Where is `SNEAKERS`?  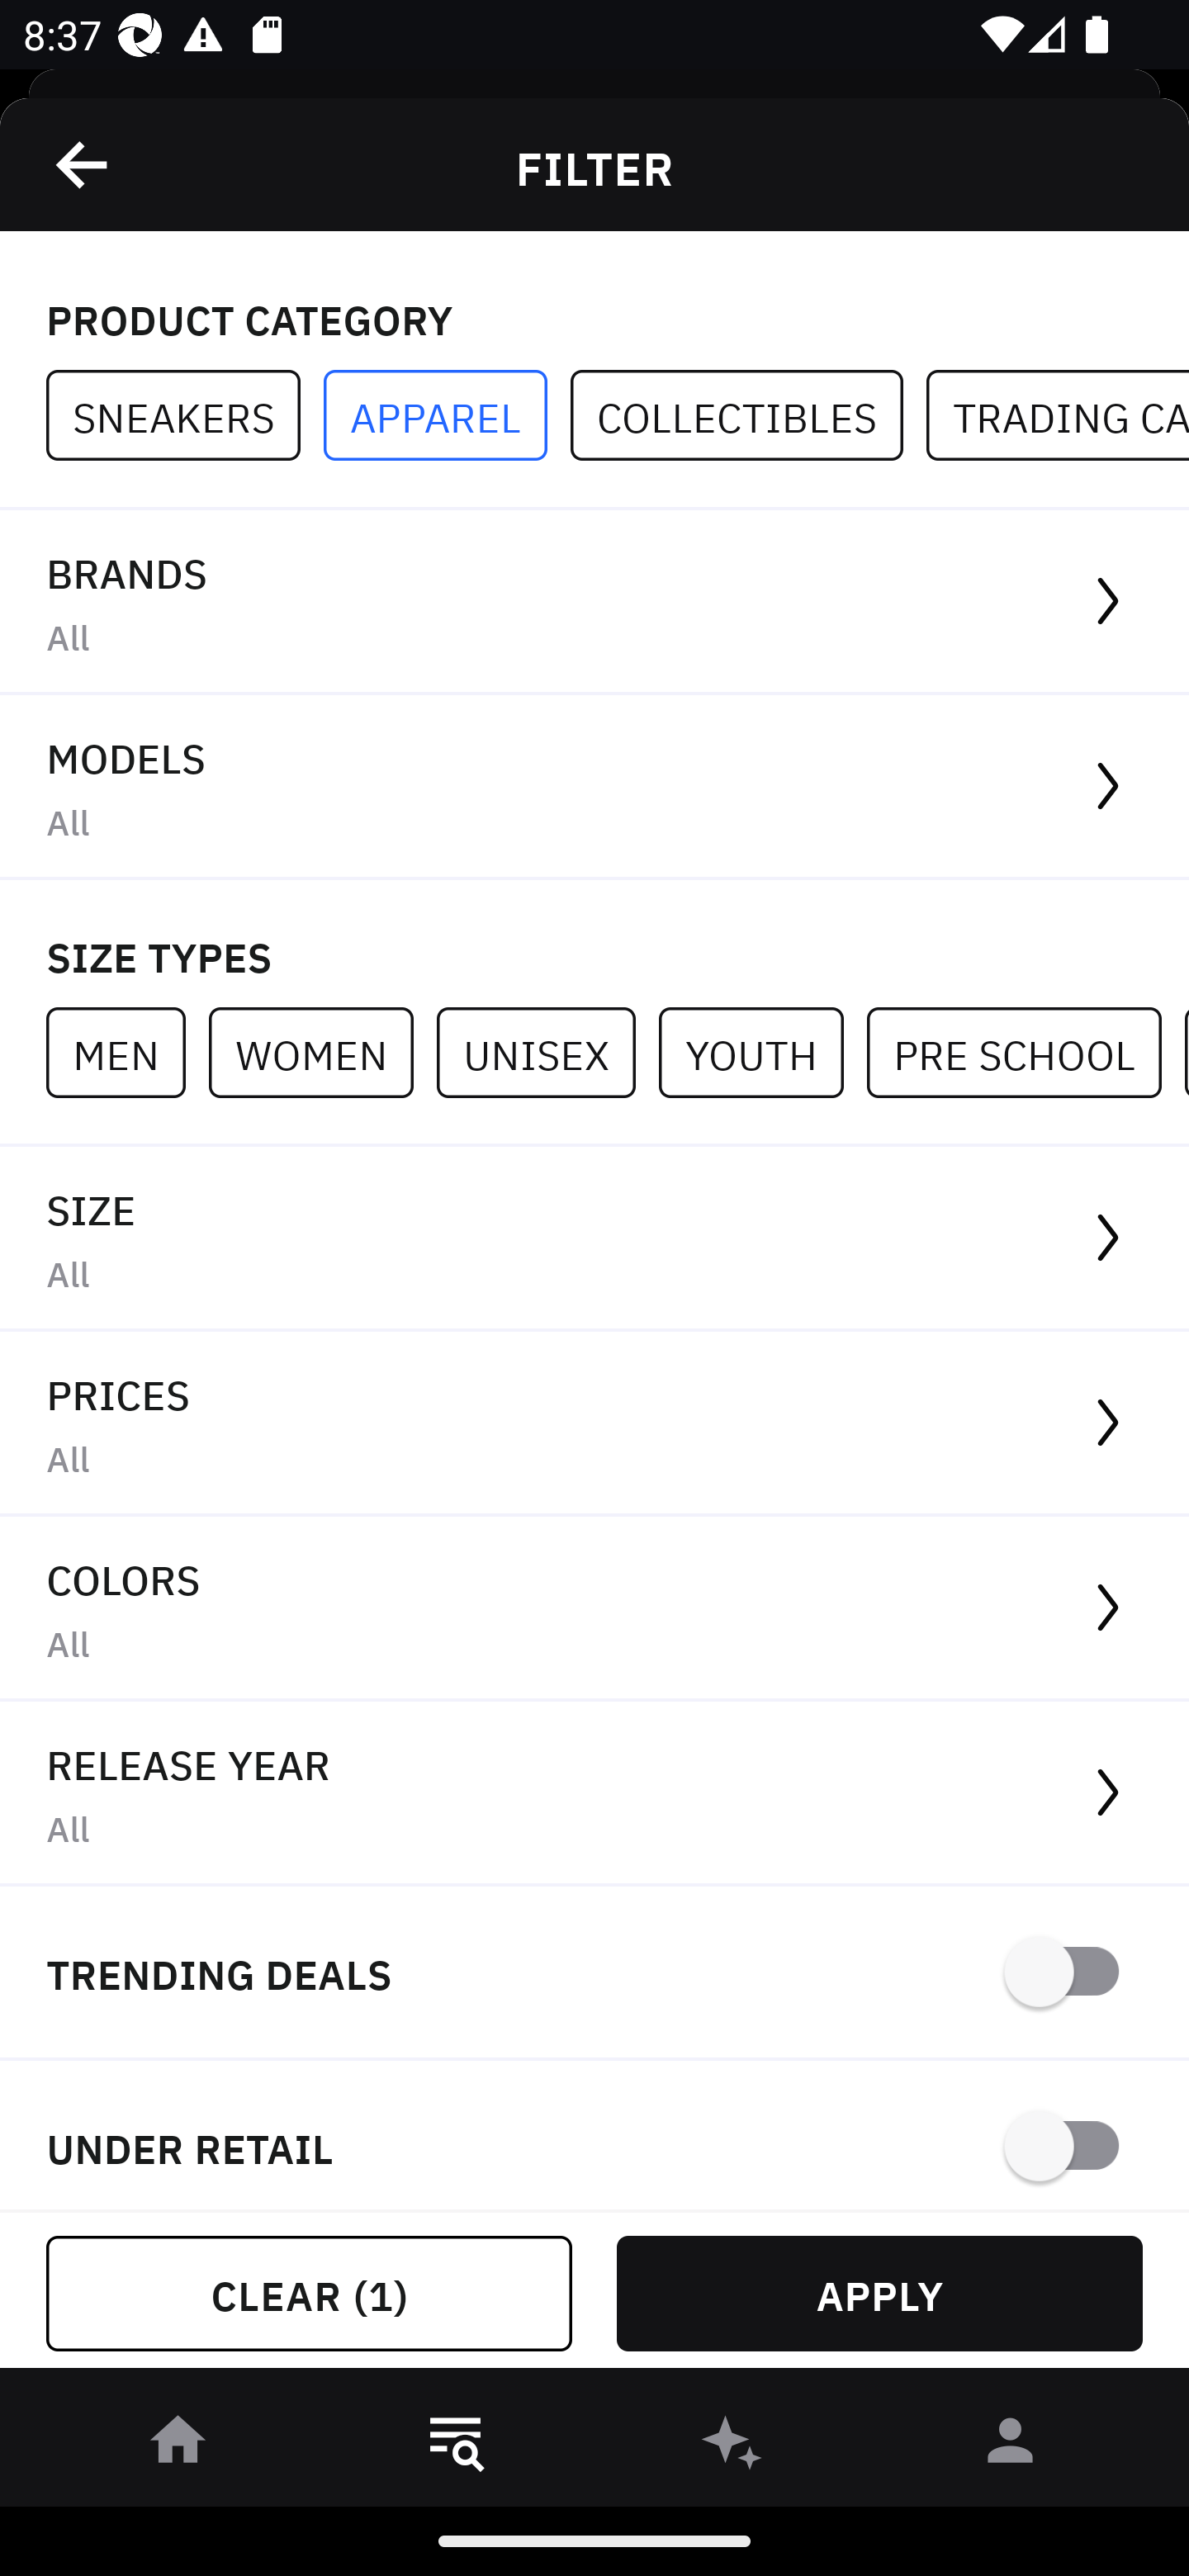 SNEAKERS is located at coordinates (185, 416).